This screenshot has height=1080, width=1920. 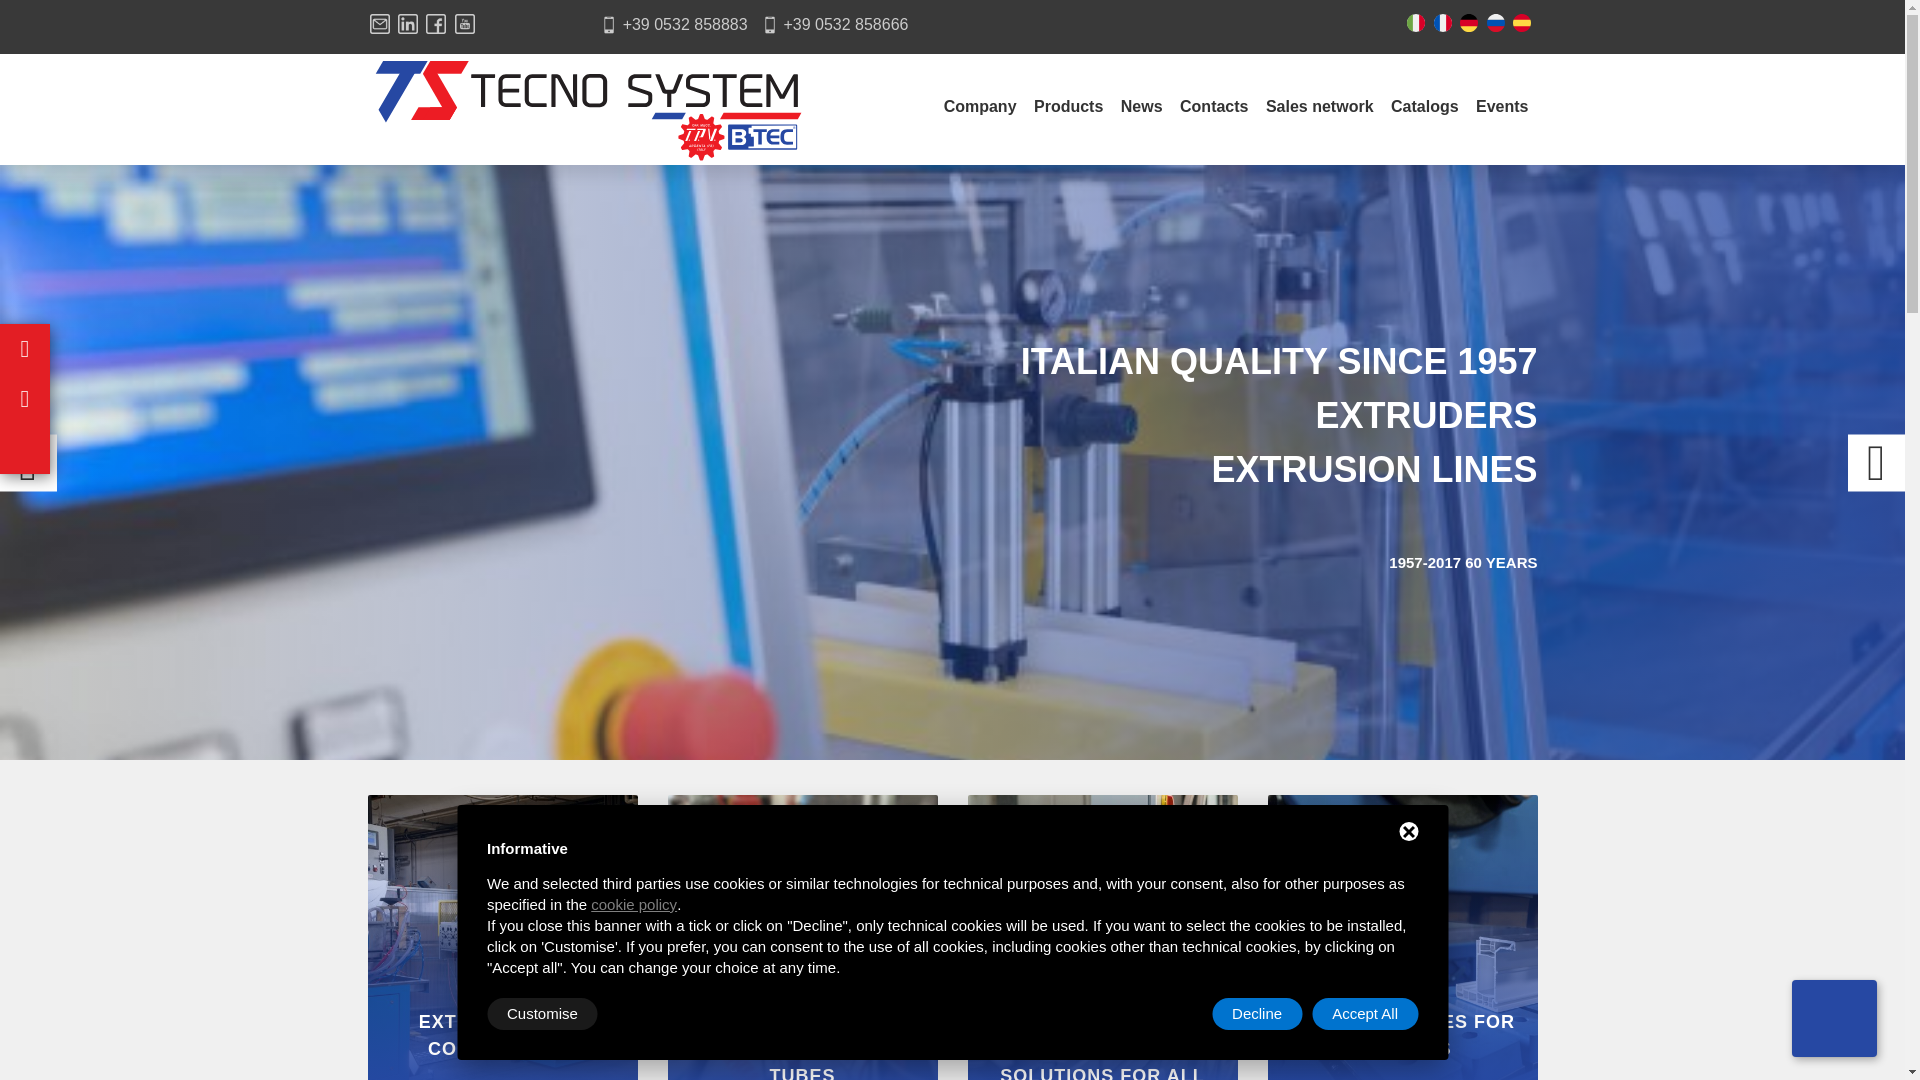 I want to click on Products, so click(x=1068, y=109).